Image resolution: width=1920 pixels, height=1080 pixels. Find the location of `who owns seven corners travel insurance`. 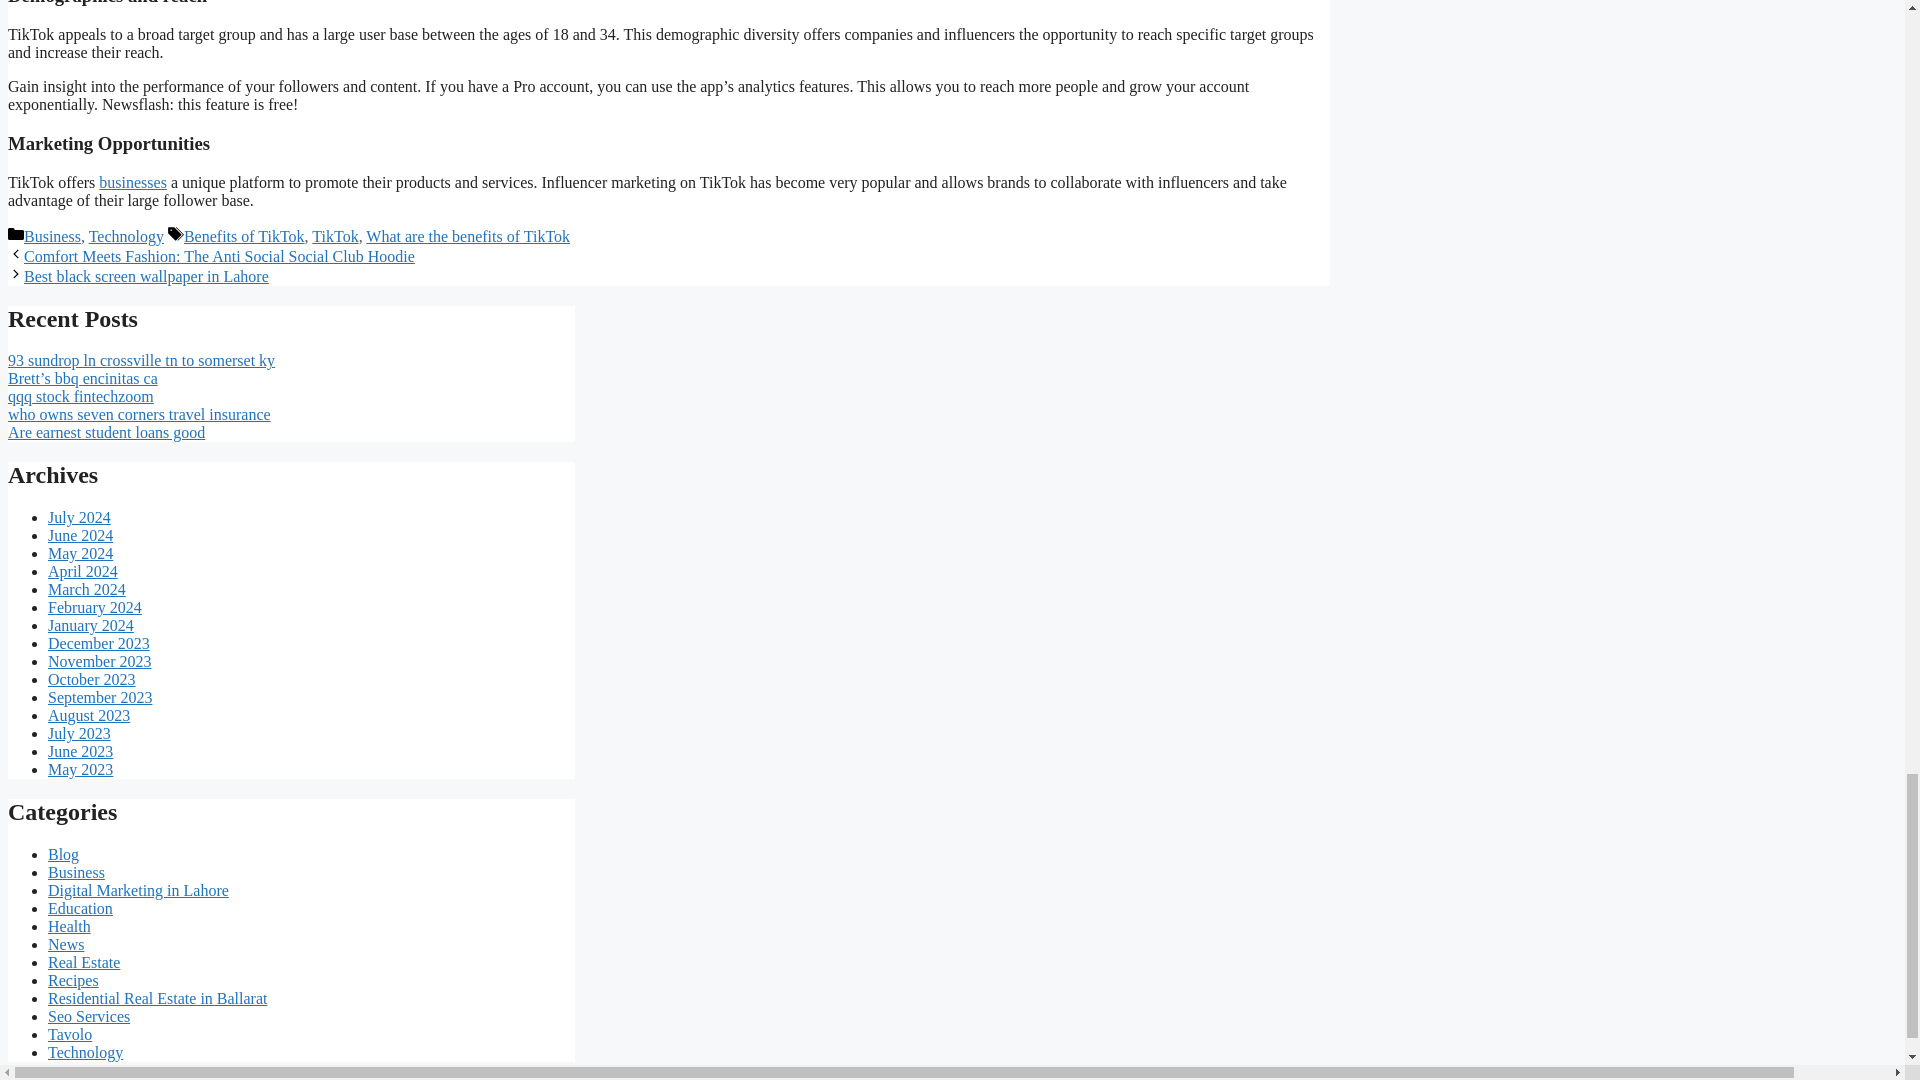

who owns seven corners travel insurance is located at coordinates (138, 414).